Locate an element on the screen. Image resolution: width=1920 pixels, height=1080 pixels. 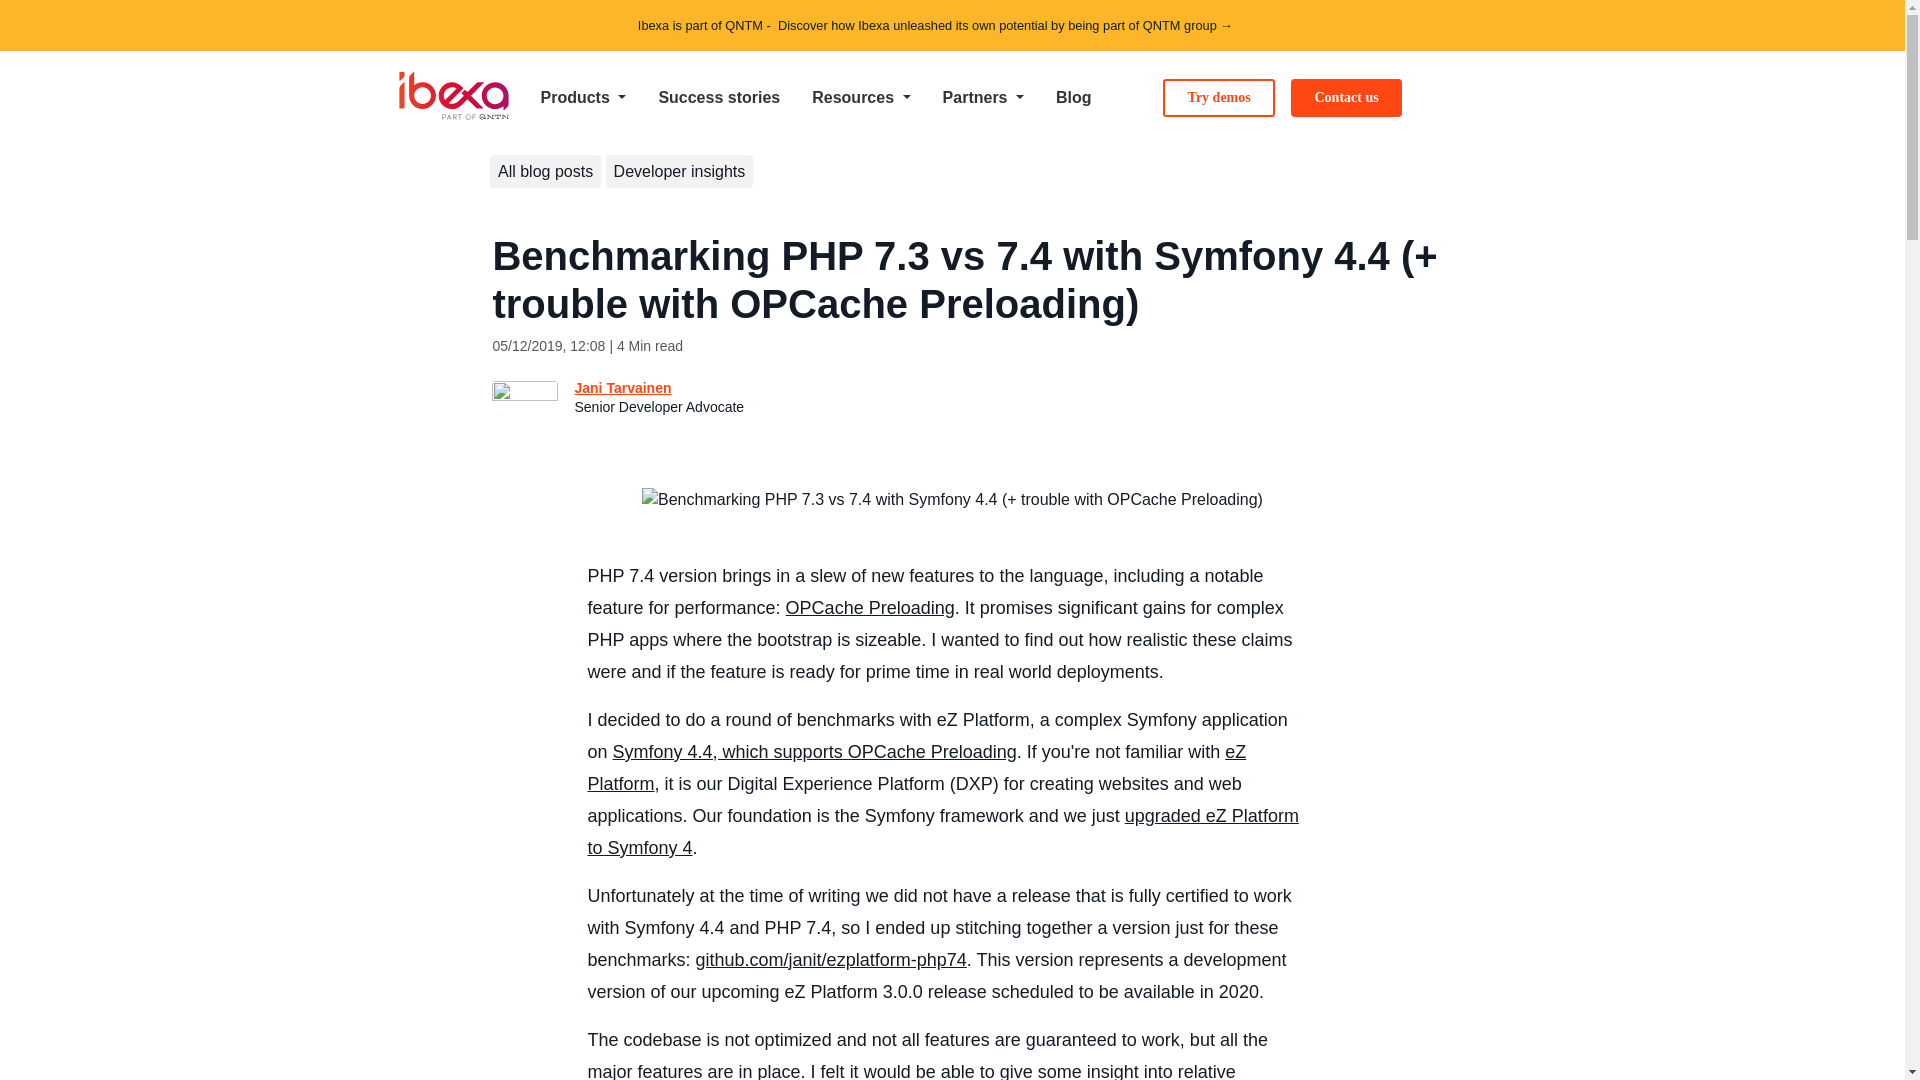
Success stories is located at coordinates (718, 98).